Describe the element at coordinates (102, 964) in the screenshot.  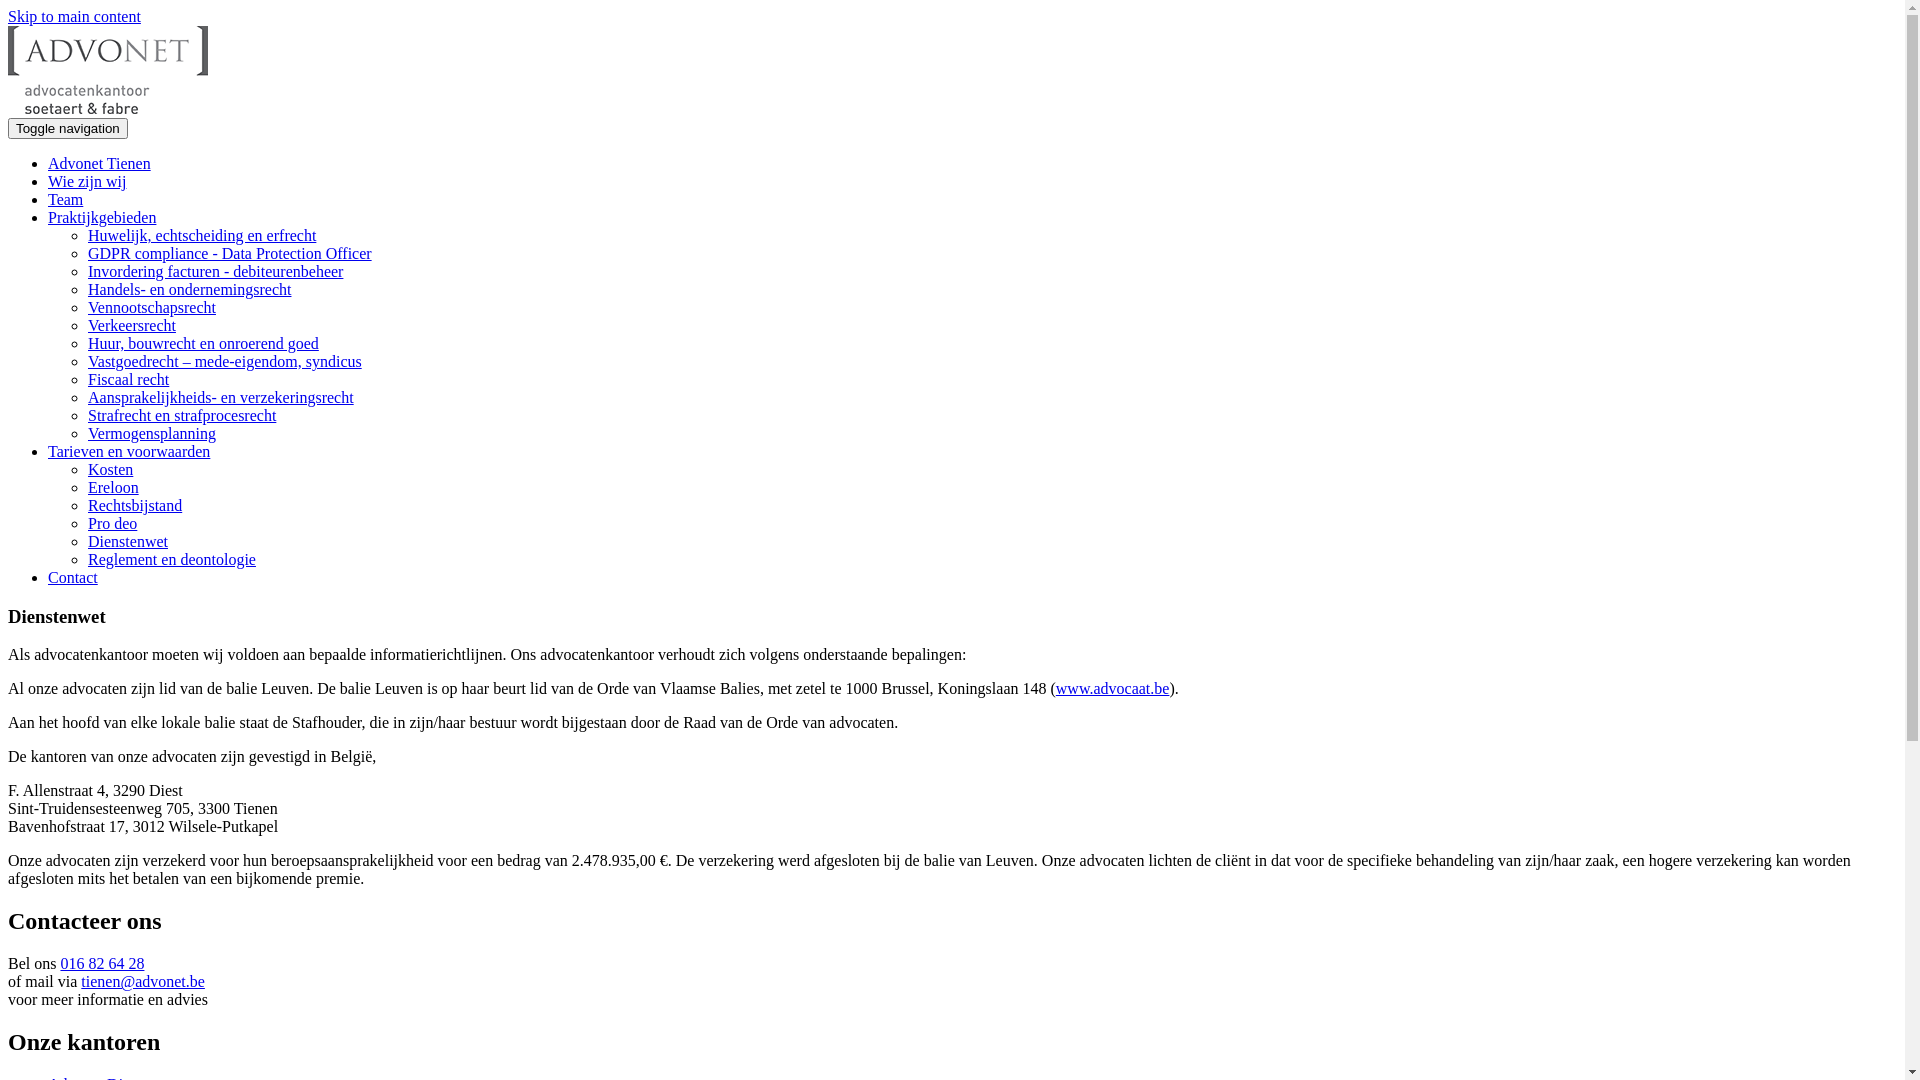
I see `016 82 64 28` at that location.